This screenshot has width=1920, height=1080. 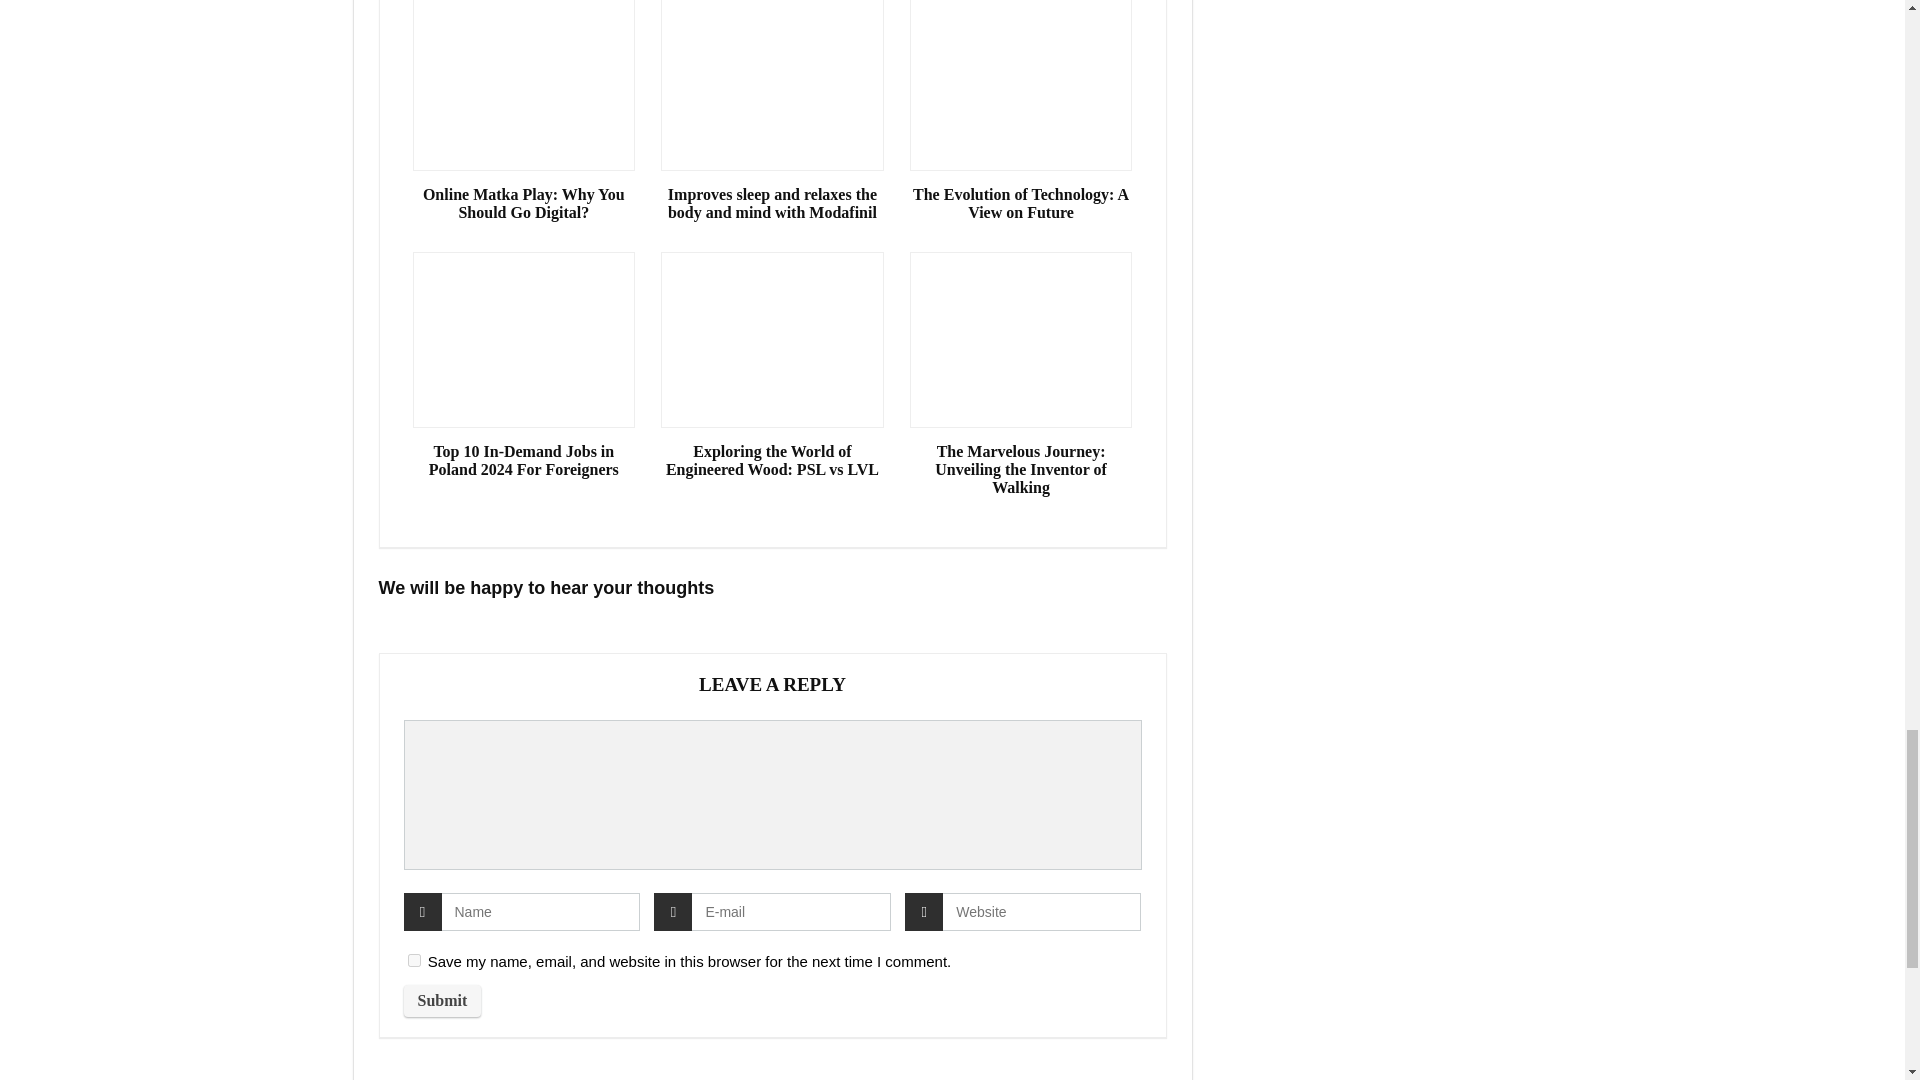 What do you see at coordinates (442, 1000) in the screenshot?
I see `Submit` at bounding box center [442, 1000].